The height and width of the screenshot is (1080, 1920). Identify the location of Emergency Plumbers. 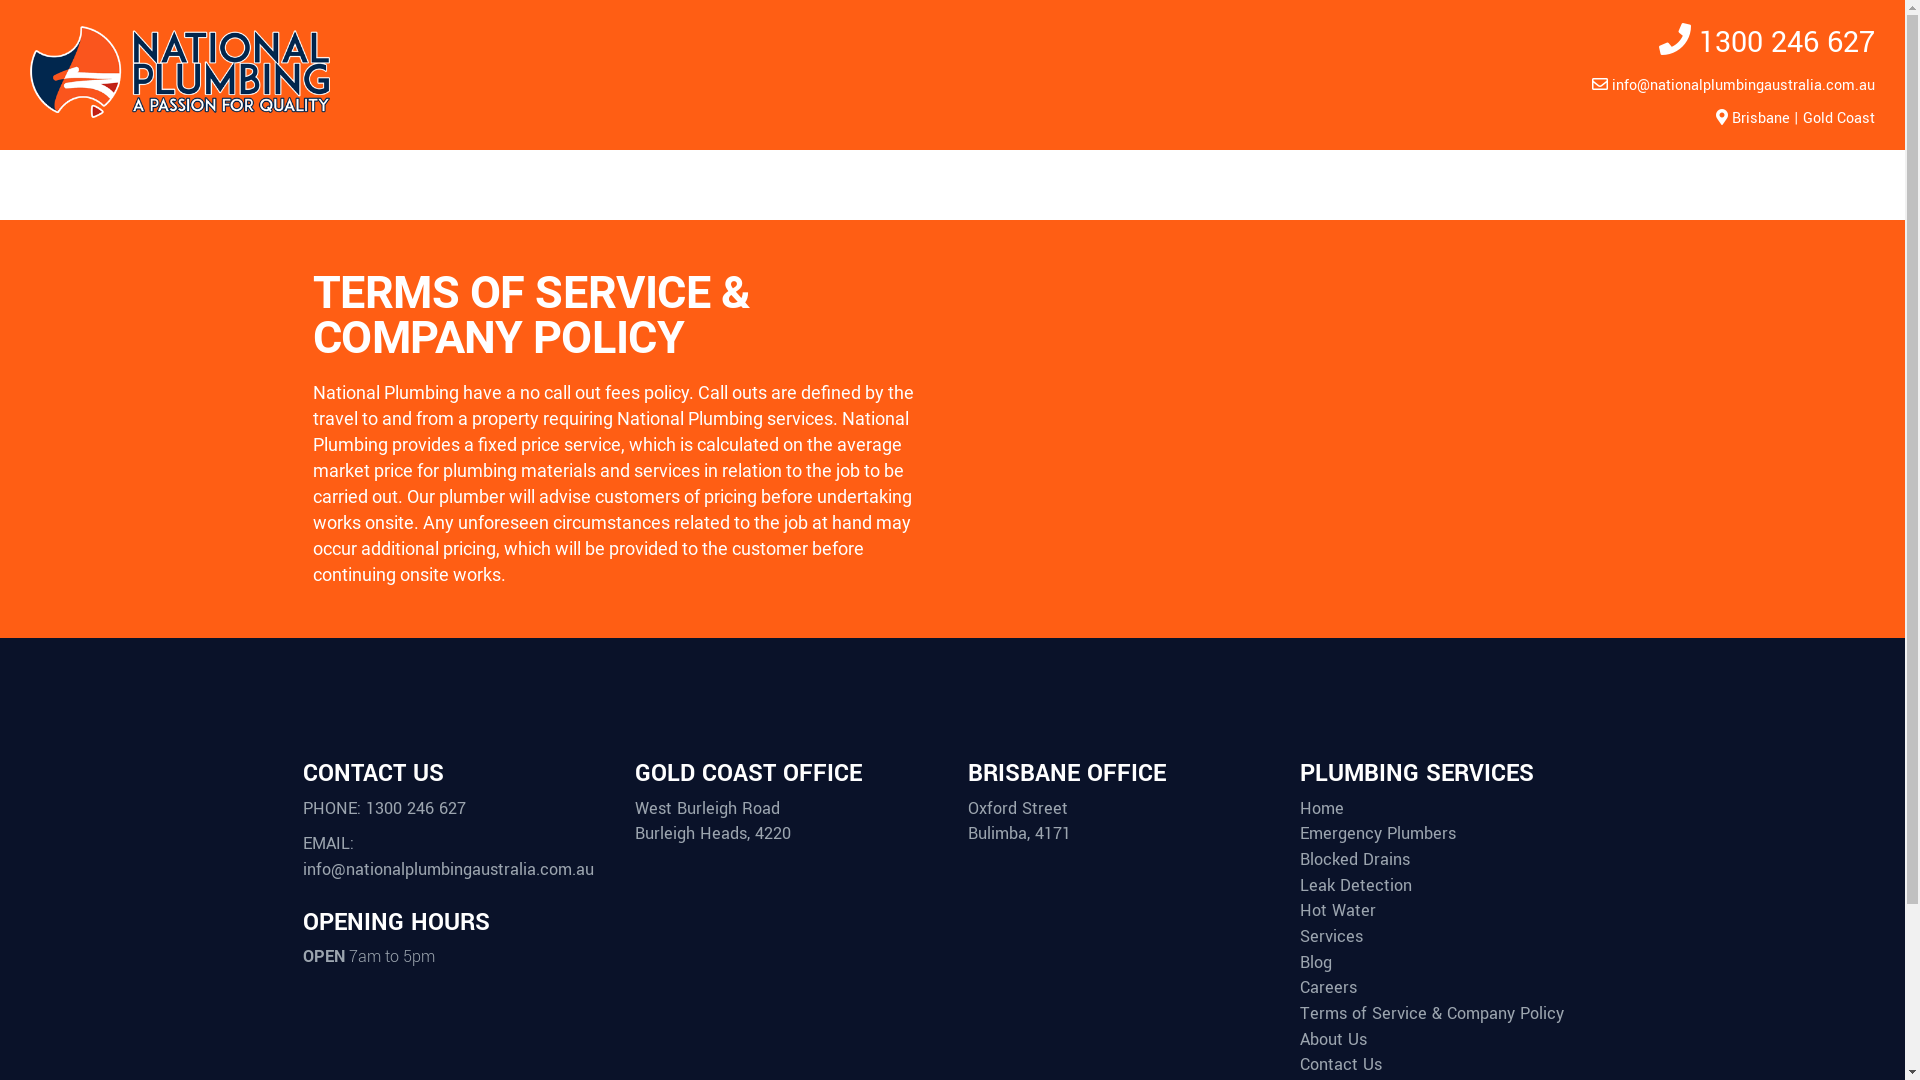
(1386, 834).